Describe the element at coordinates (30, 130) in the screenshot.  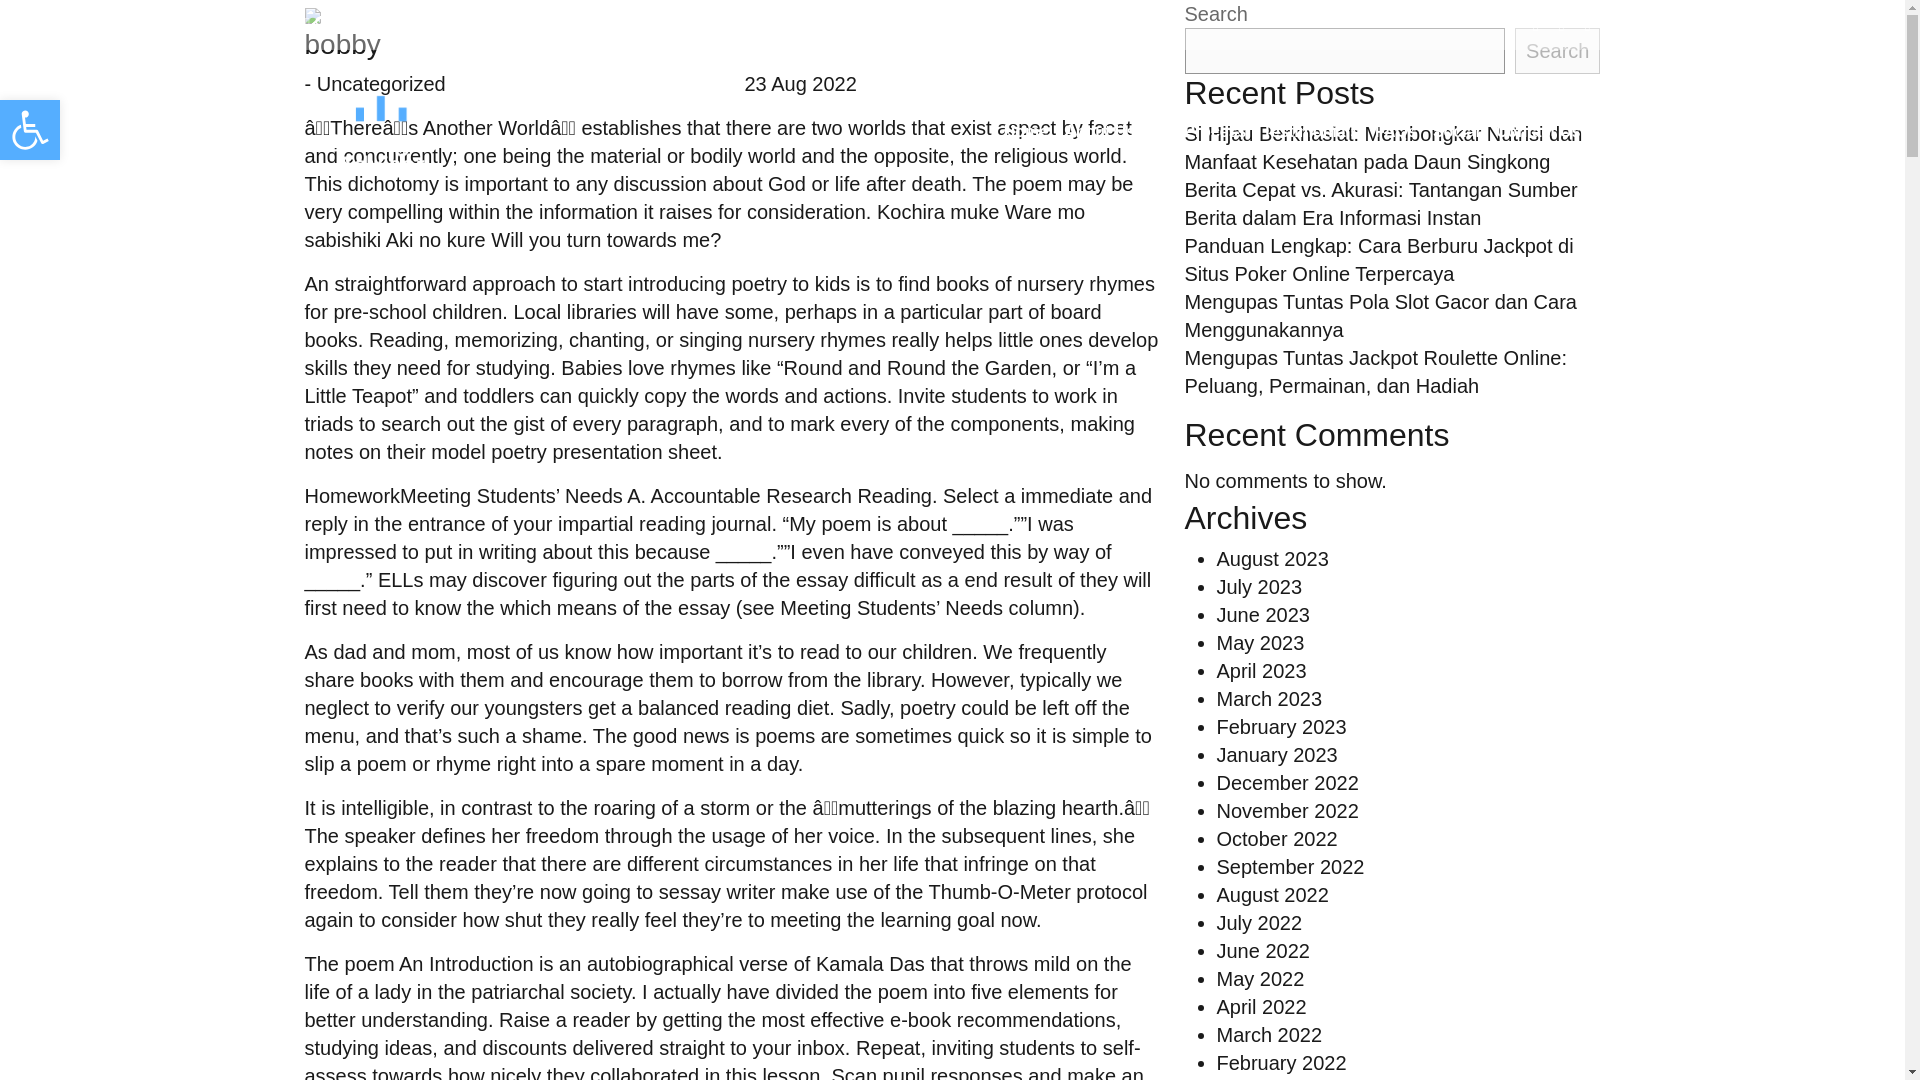
I see `Open toolbar` at that location.